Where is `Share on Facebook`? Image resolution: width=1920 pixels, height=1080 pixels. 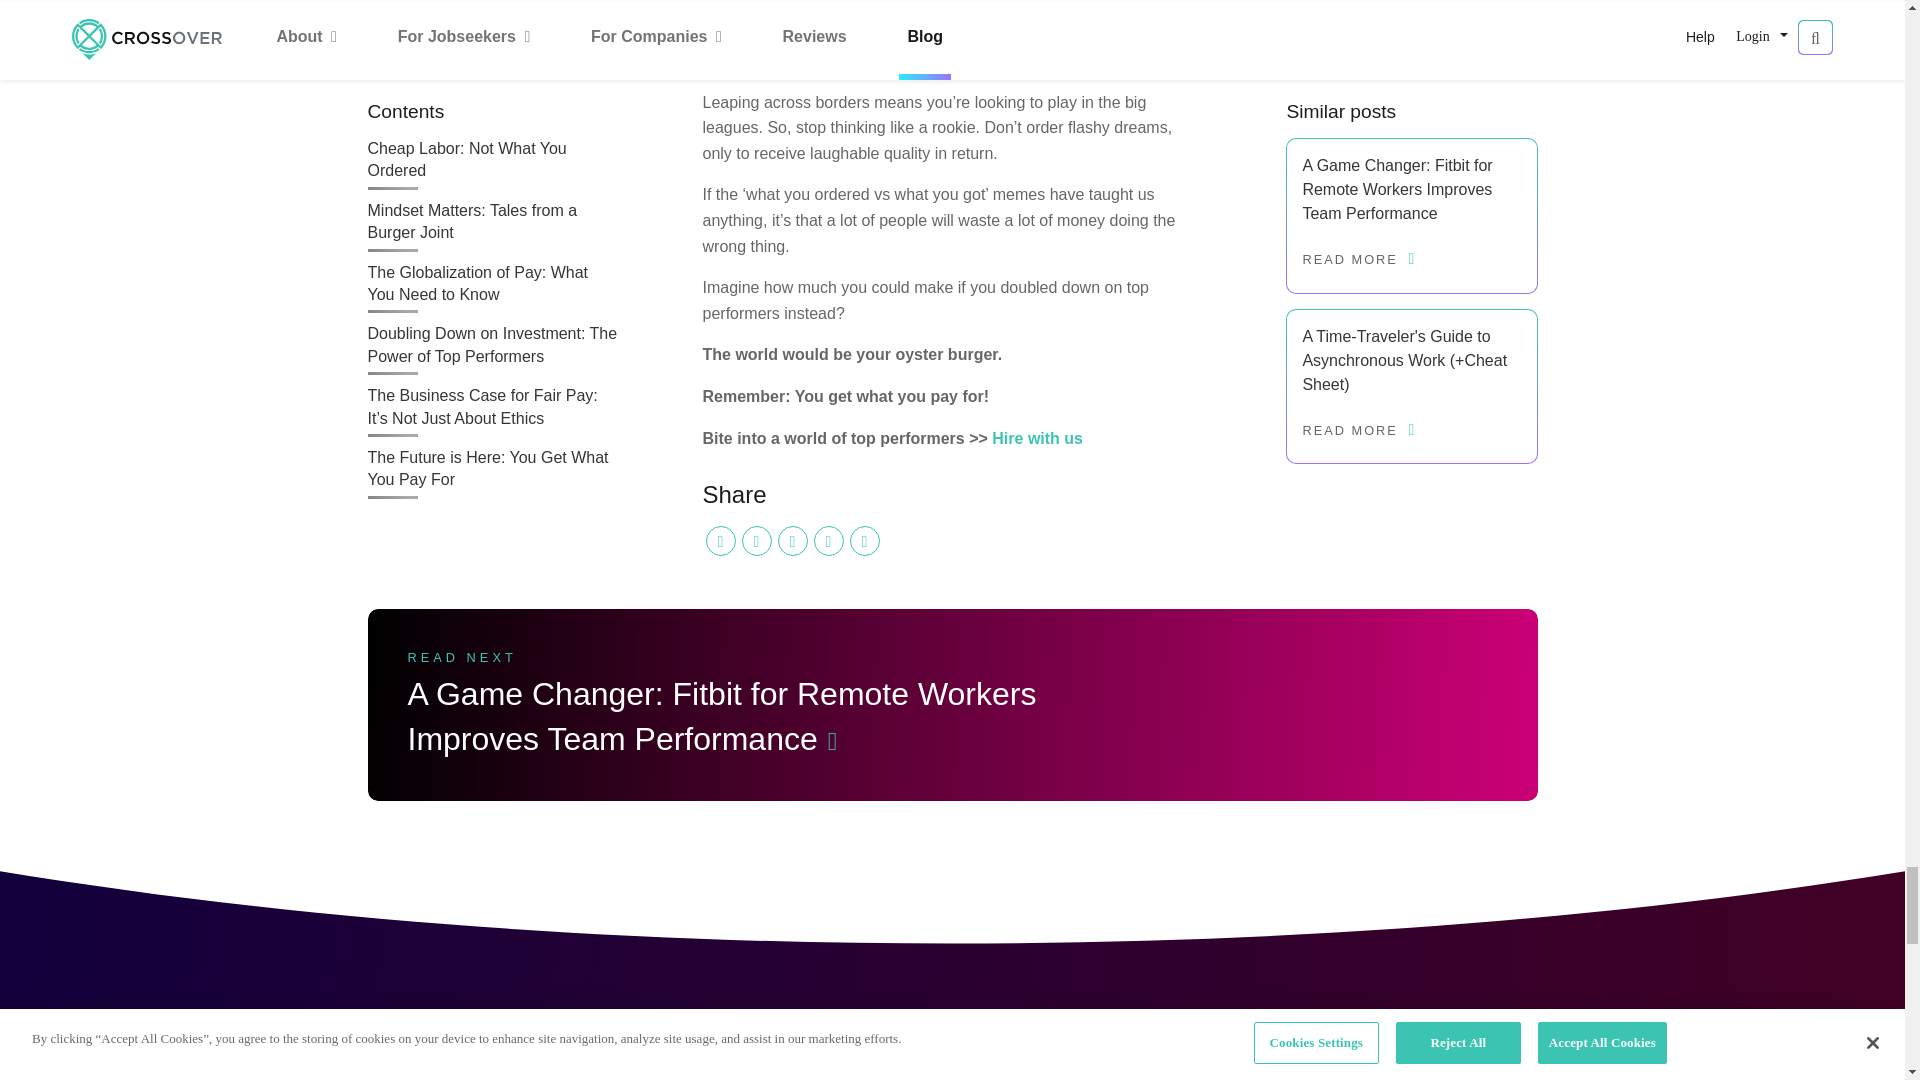 Share on Facebook is located at coordinates (756, 540).